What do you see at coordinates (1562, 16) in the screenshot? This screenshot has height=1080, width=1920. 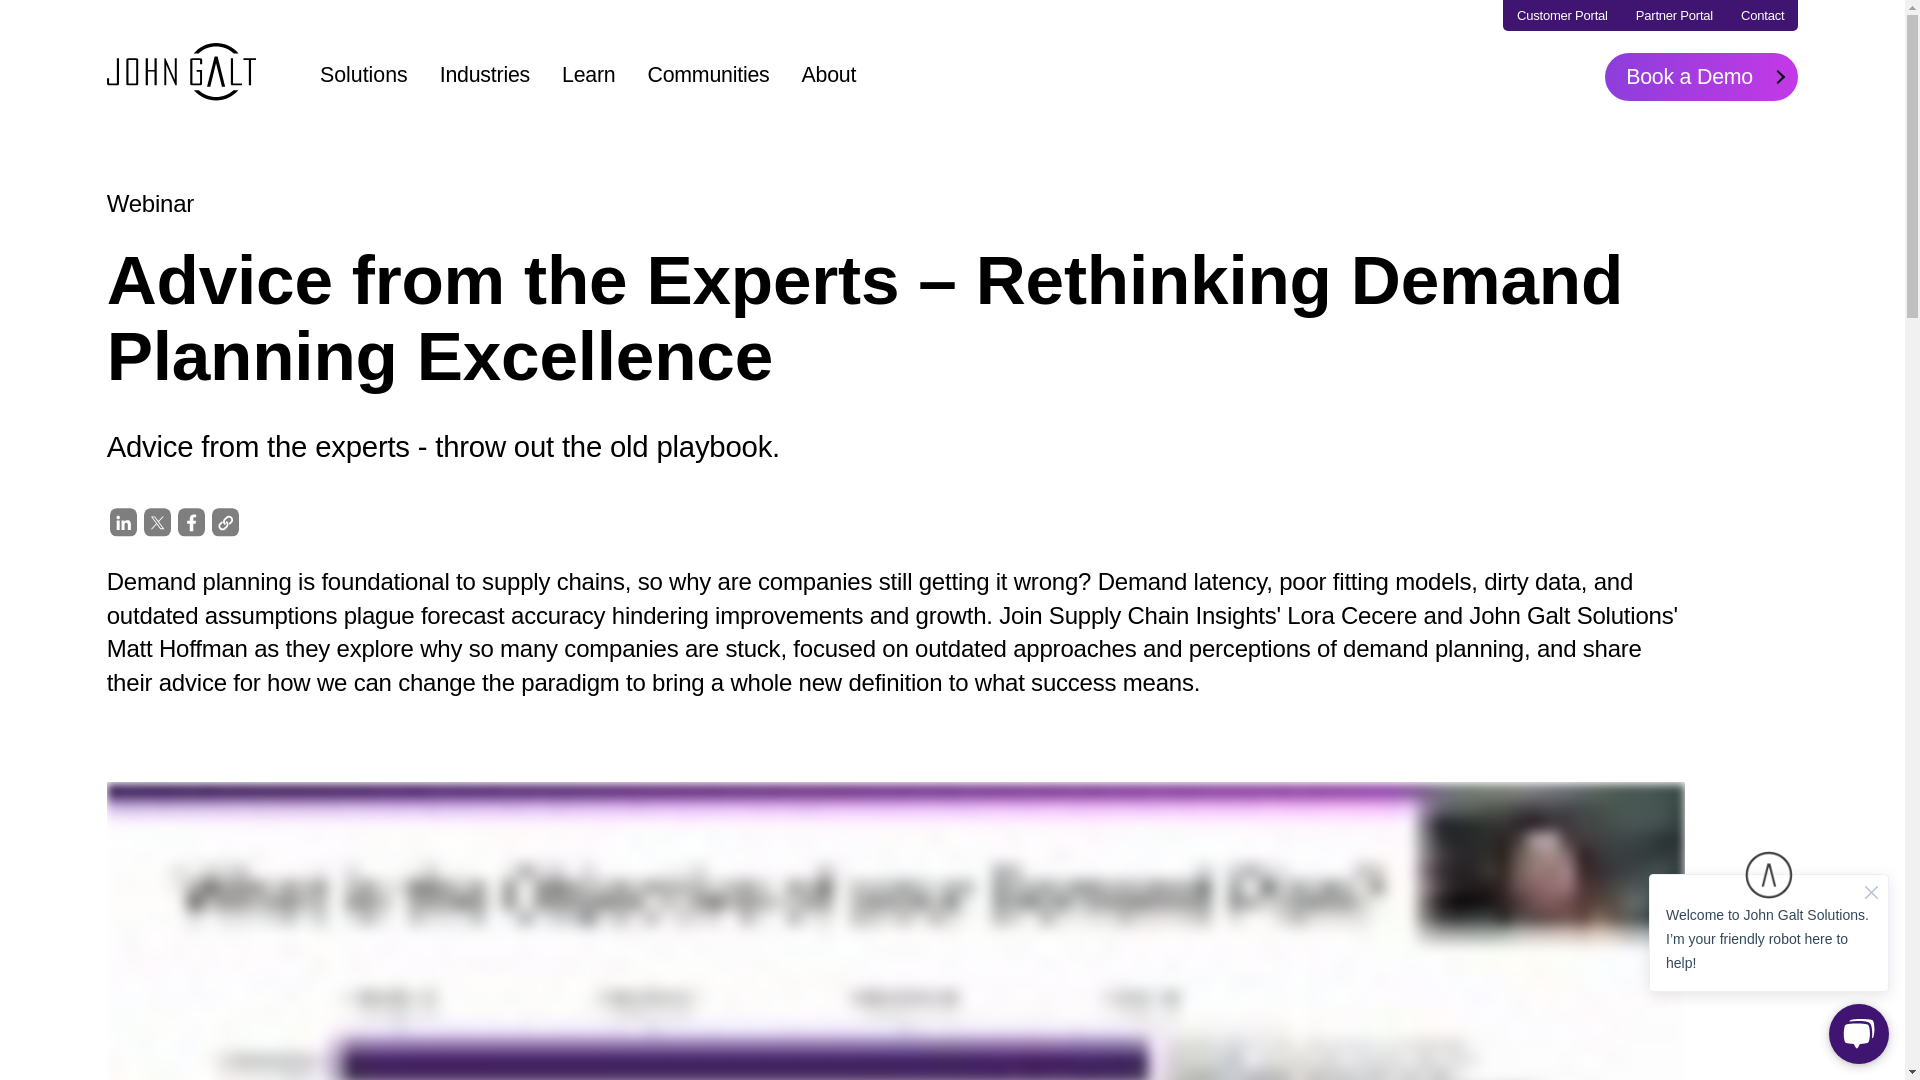 I see `Customer Portal` at bounding box center [1562, 16].